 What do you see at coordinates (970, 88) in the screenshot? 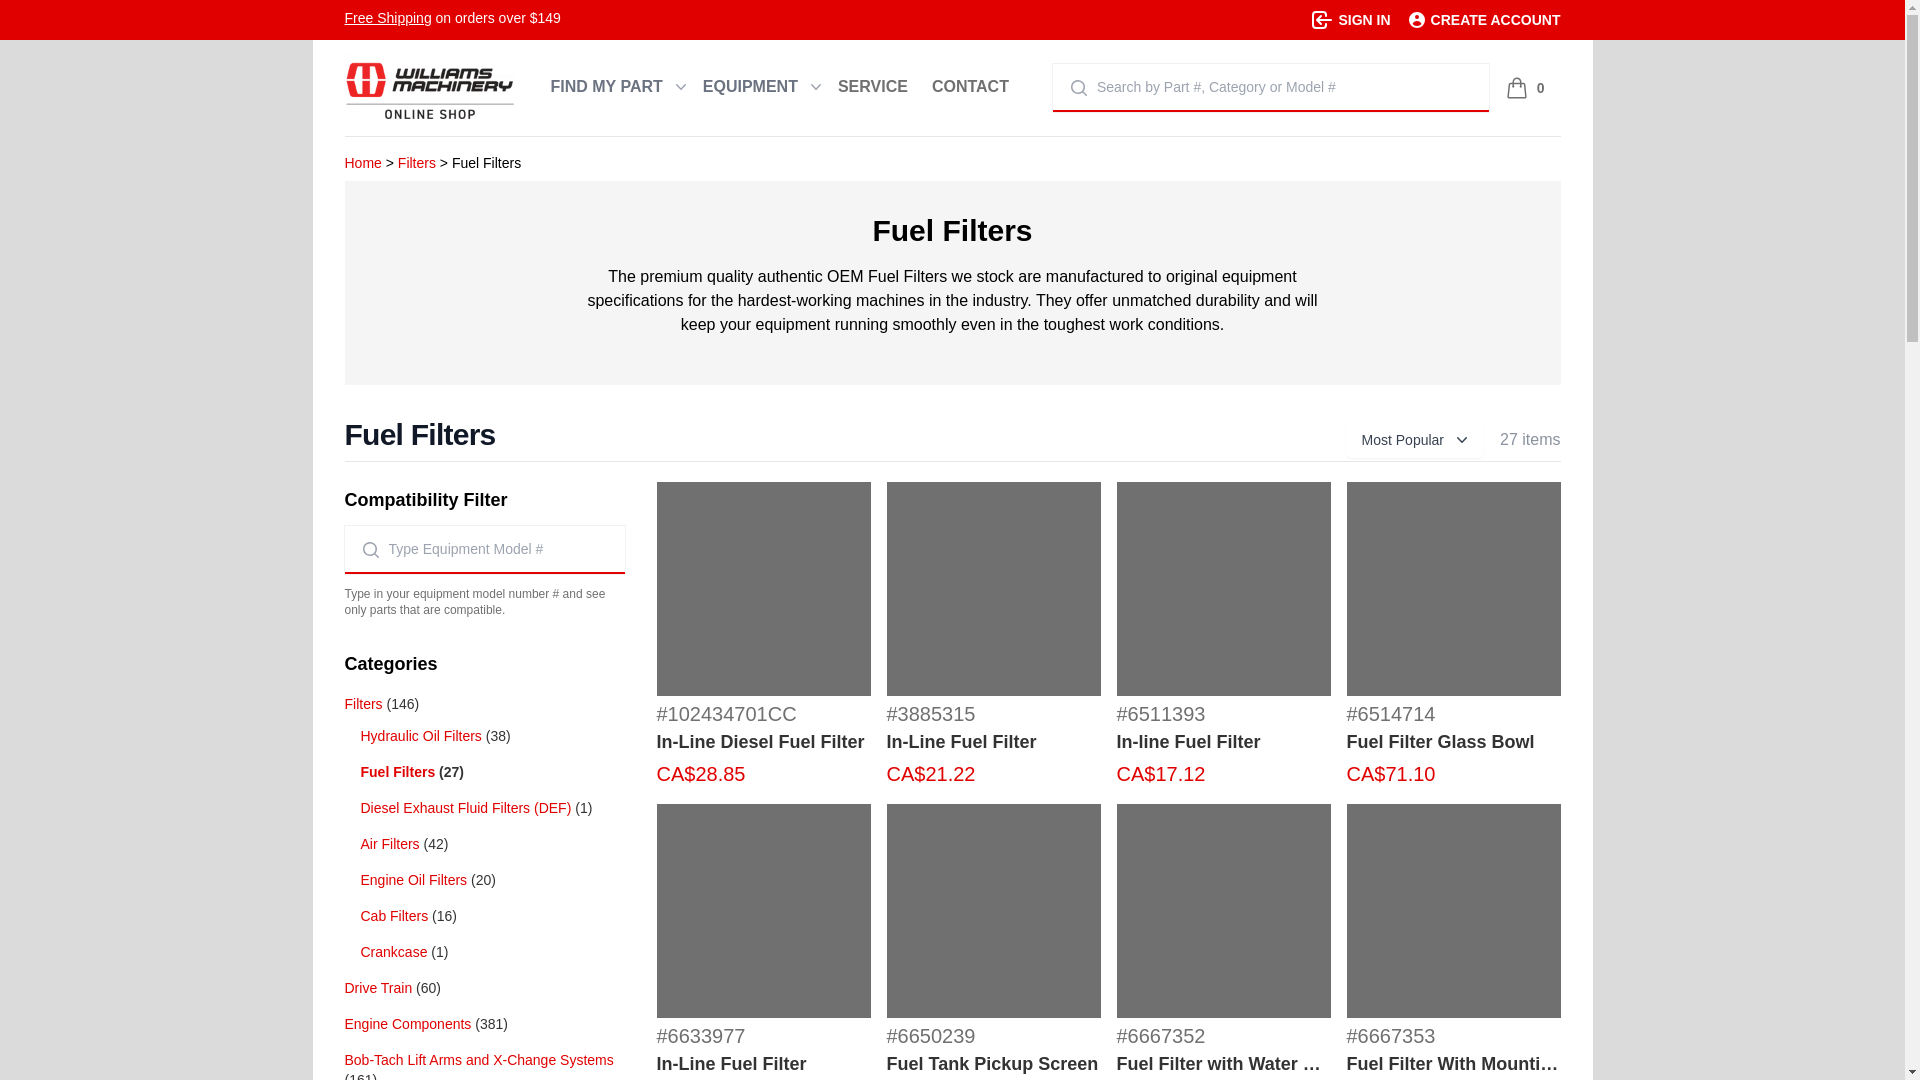
I see `CONTACT` at bounding box center [970, 88].